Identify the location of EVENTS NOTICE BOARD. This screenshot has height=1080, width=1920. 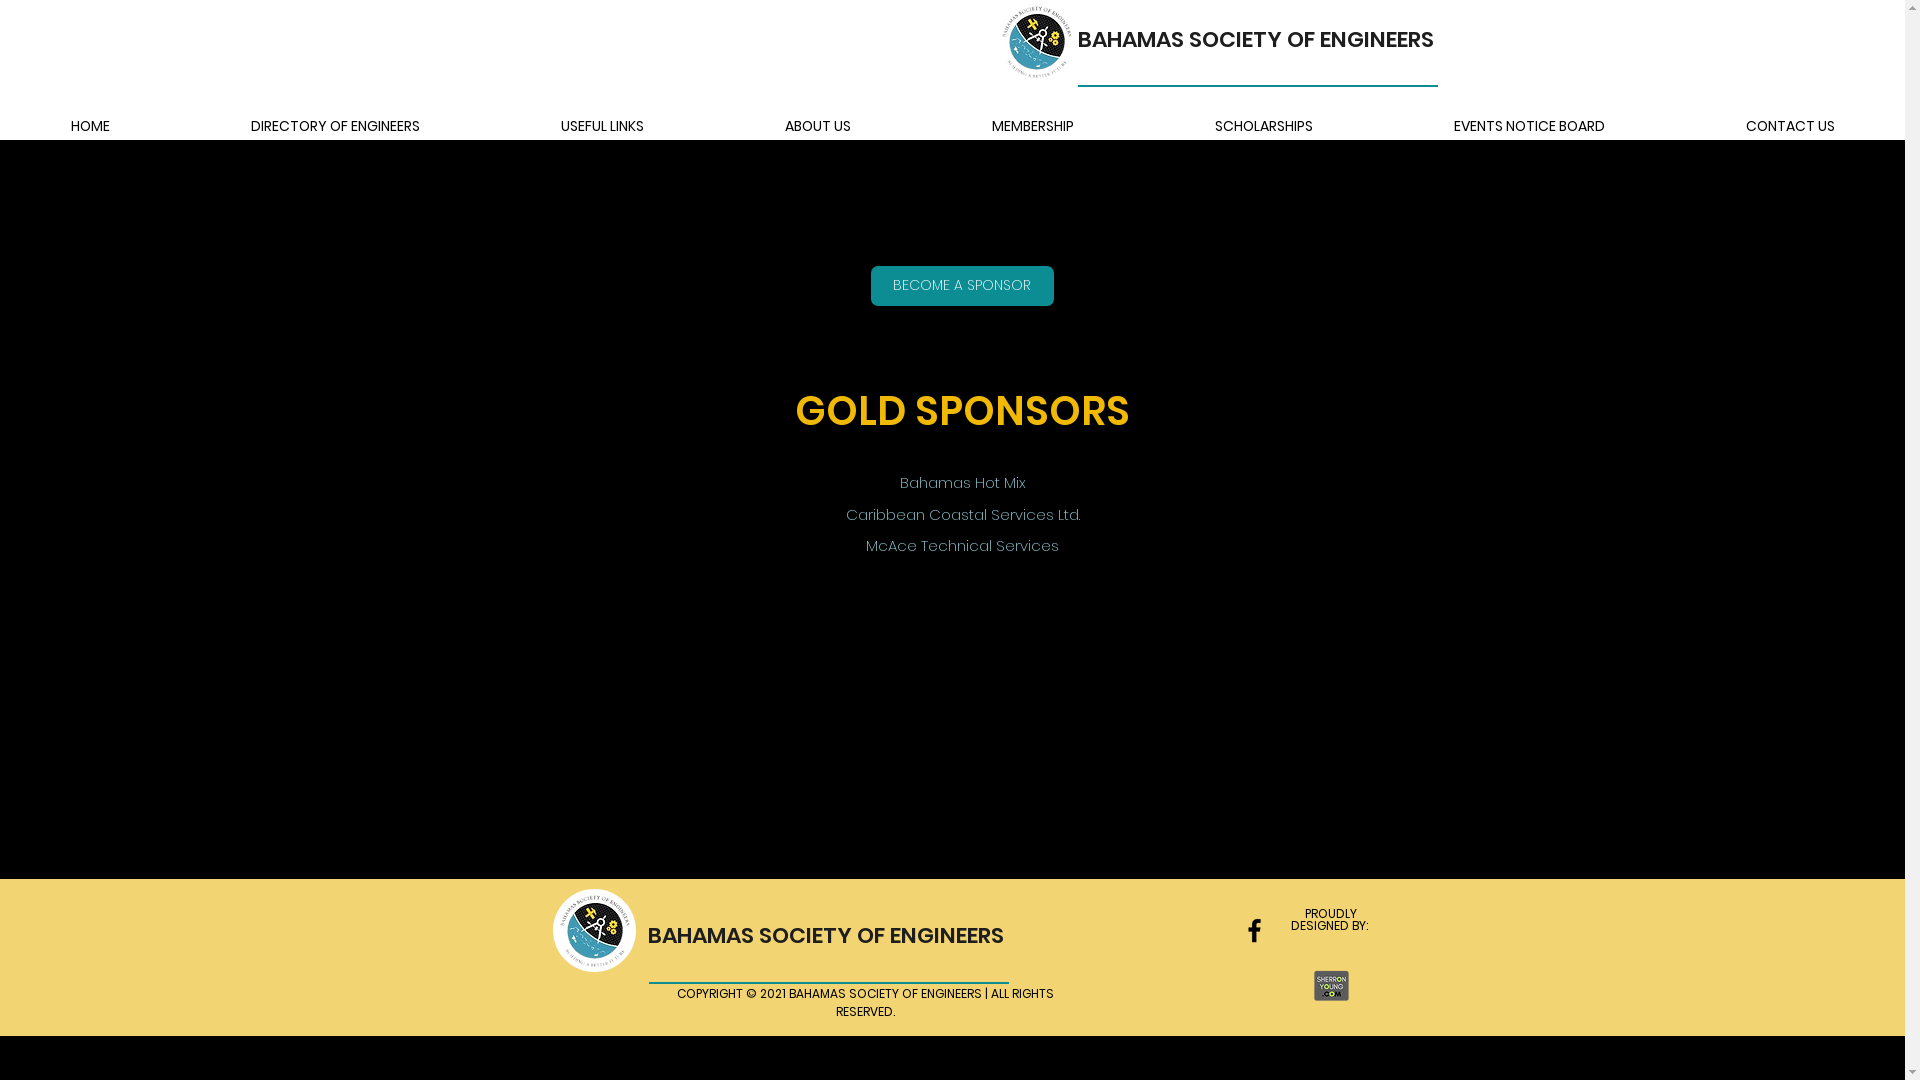
(1529, 126).